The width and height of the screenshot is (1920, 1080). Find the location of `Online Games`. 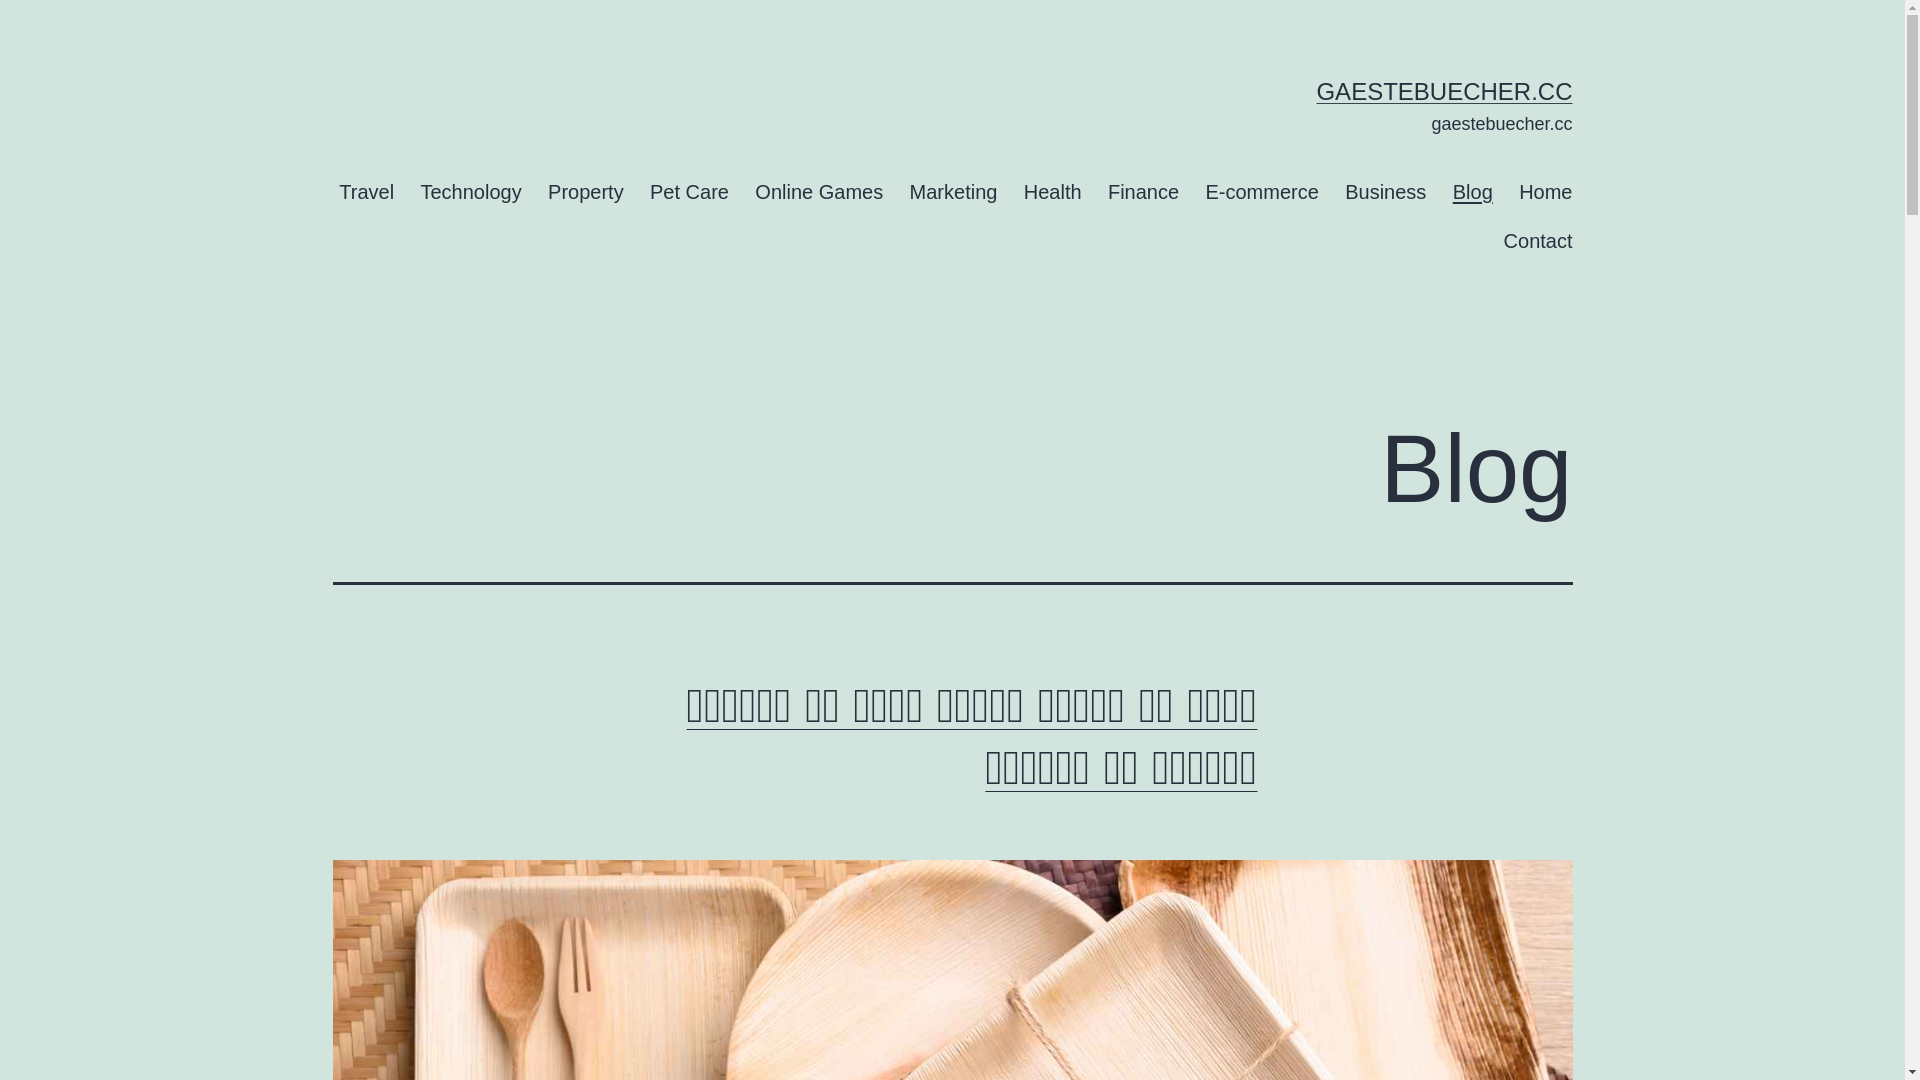

Online Games is located at coordinates (819, 192).